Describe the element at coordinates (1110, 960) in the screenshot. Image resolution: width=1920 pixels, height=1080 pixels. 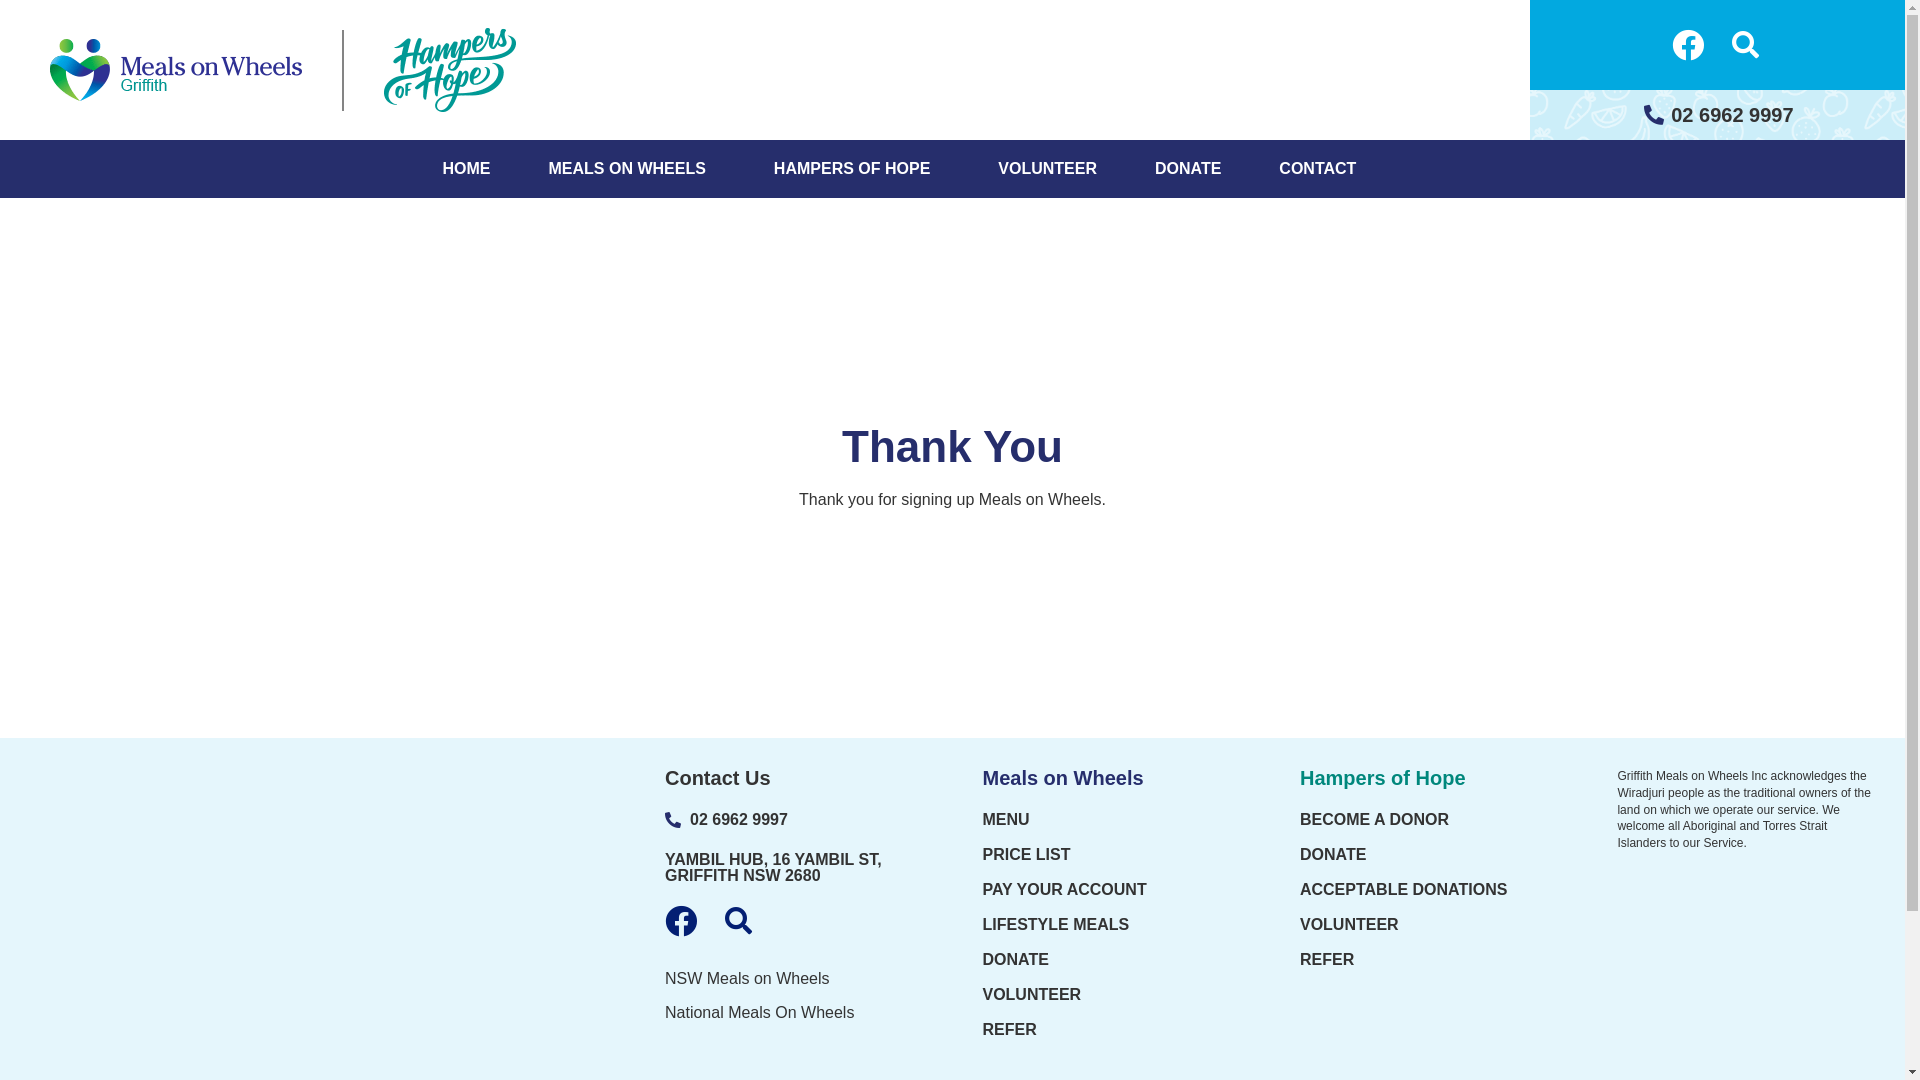
I see `DONATE` at that location.